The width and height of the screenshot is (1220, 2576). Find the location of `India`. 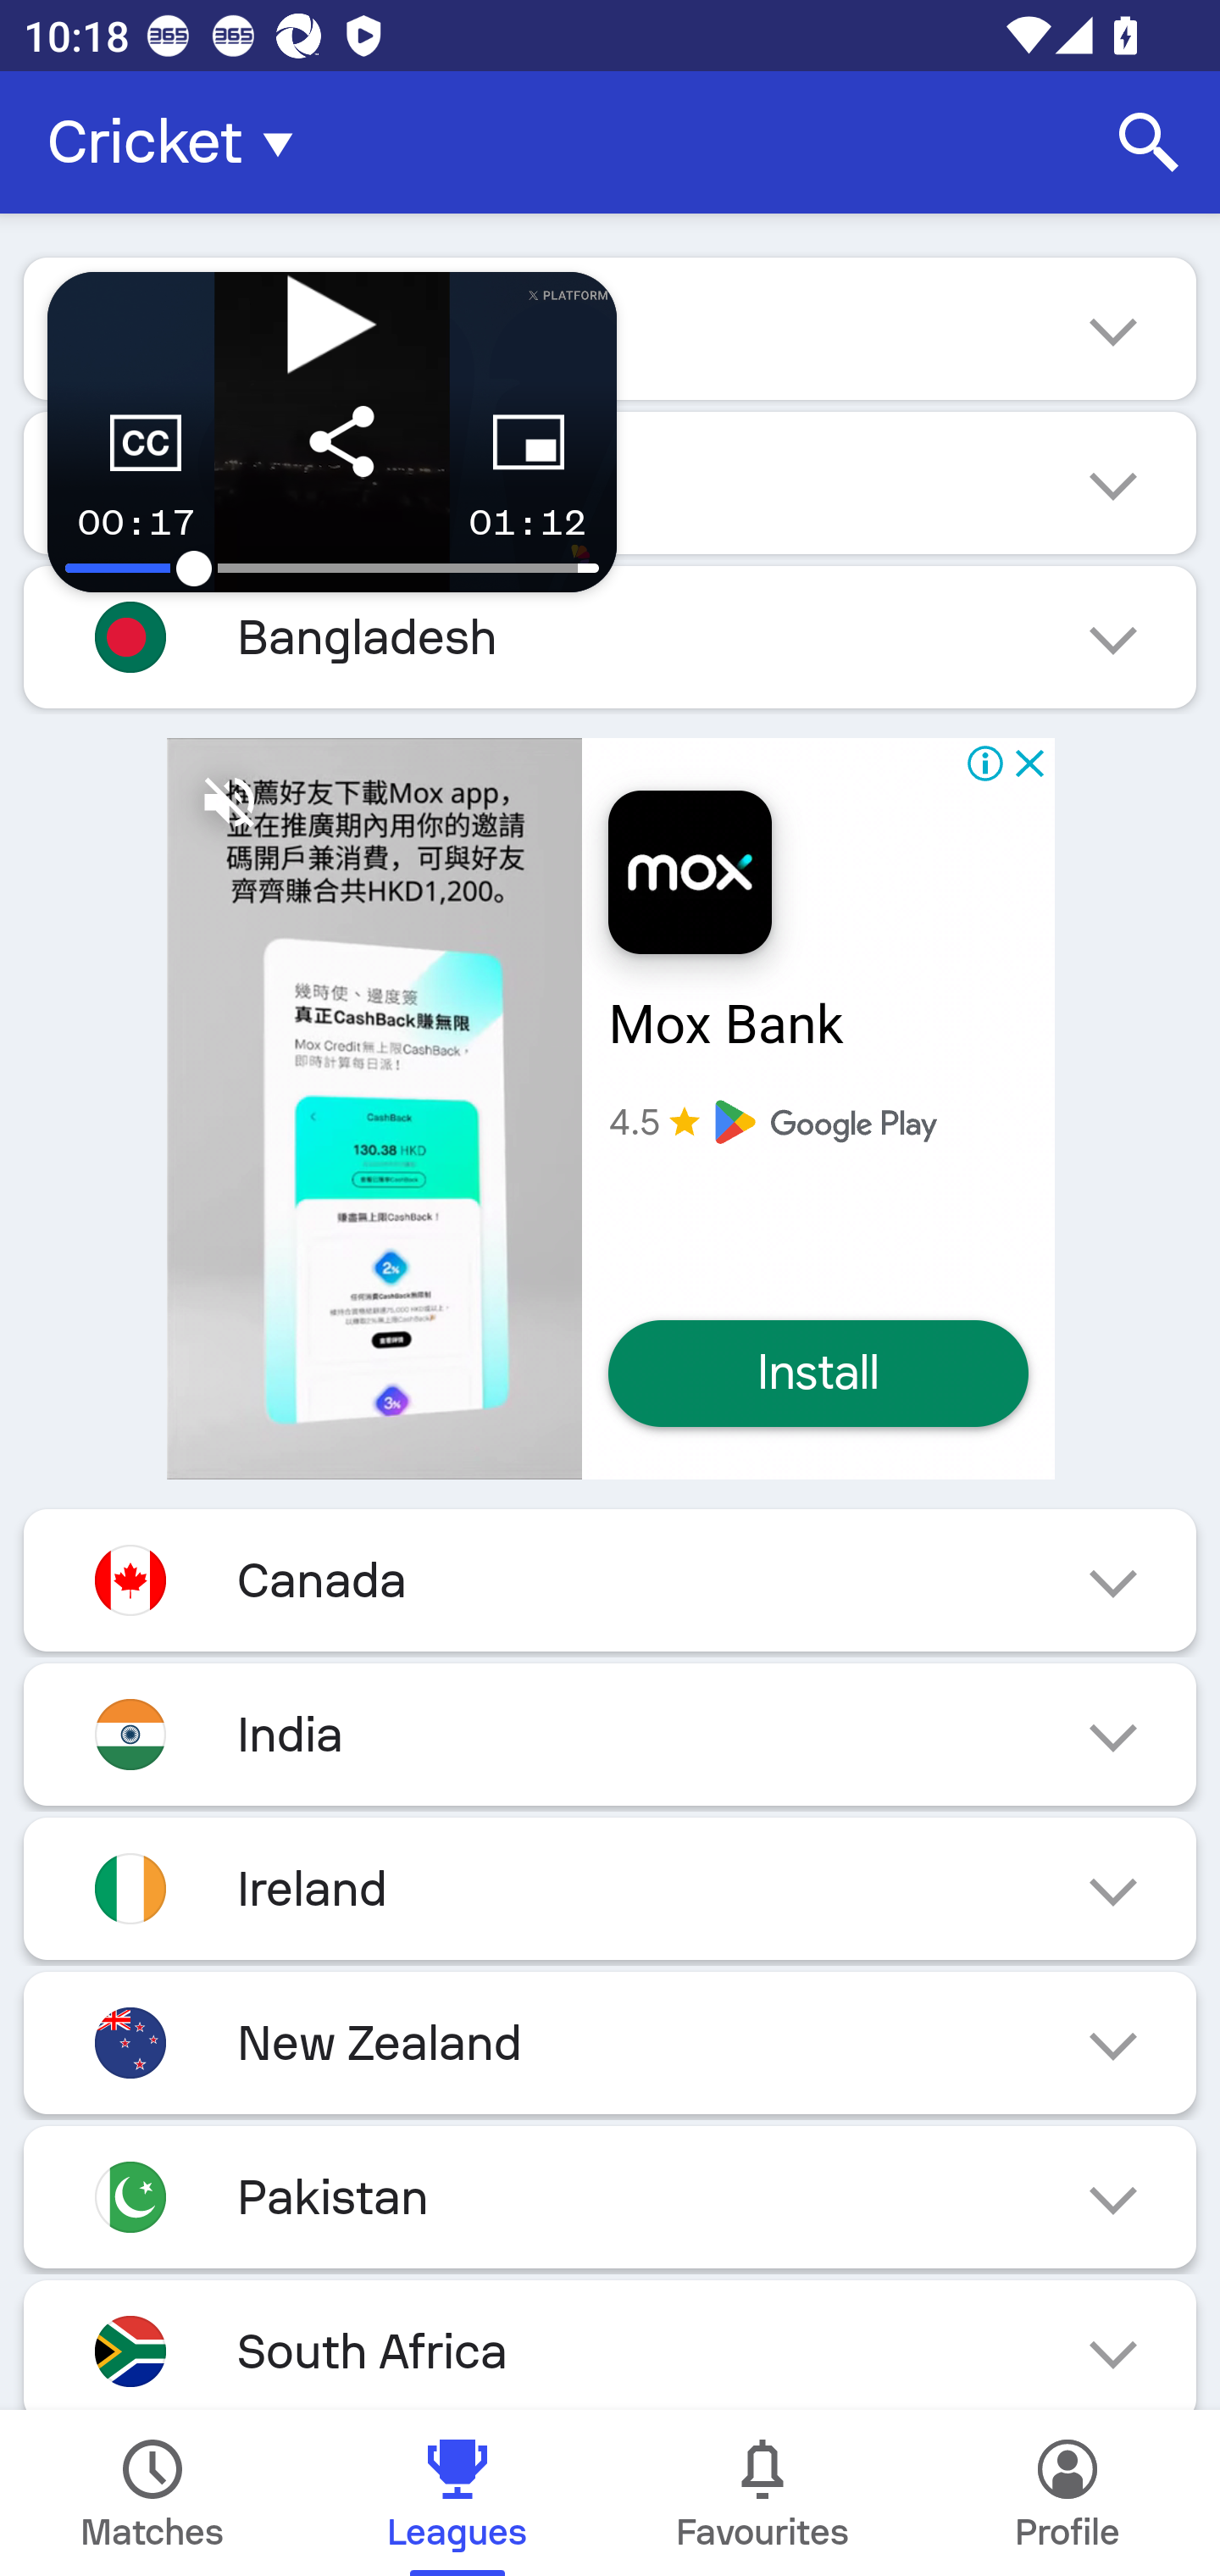

India is located at coordinates (610, 1735).